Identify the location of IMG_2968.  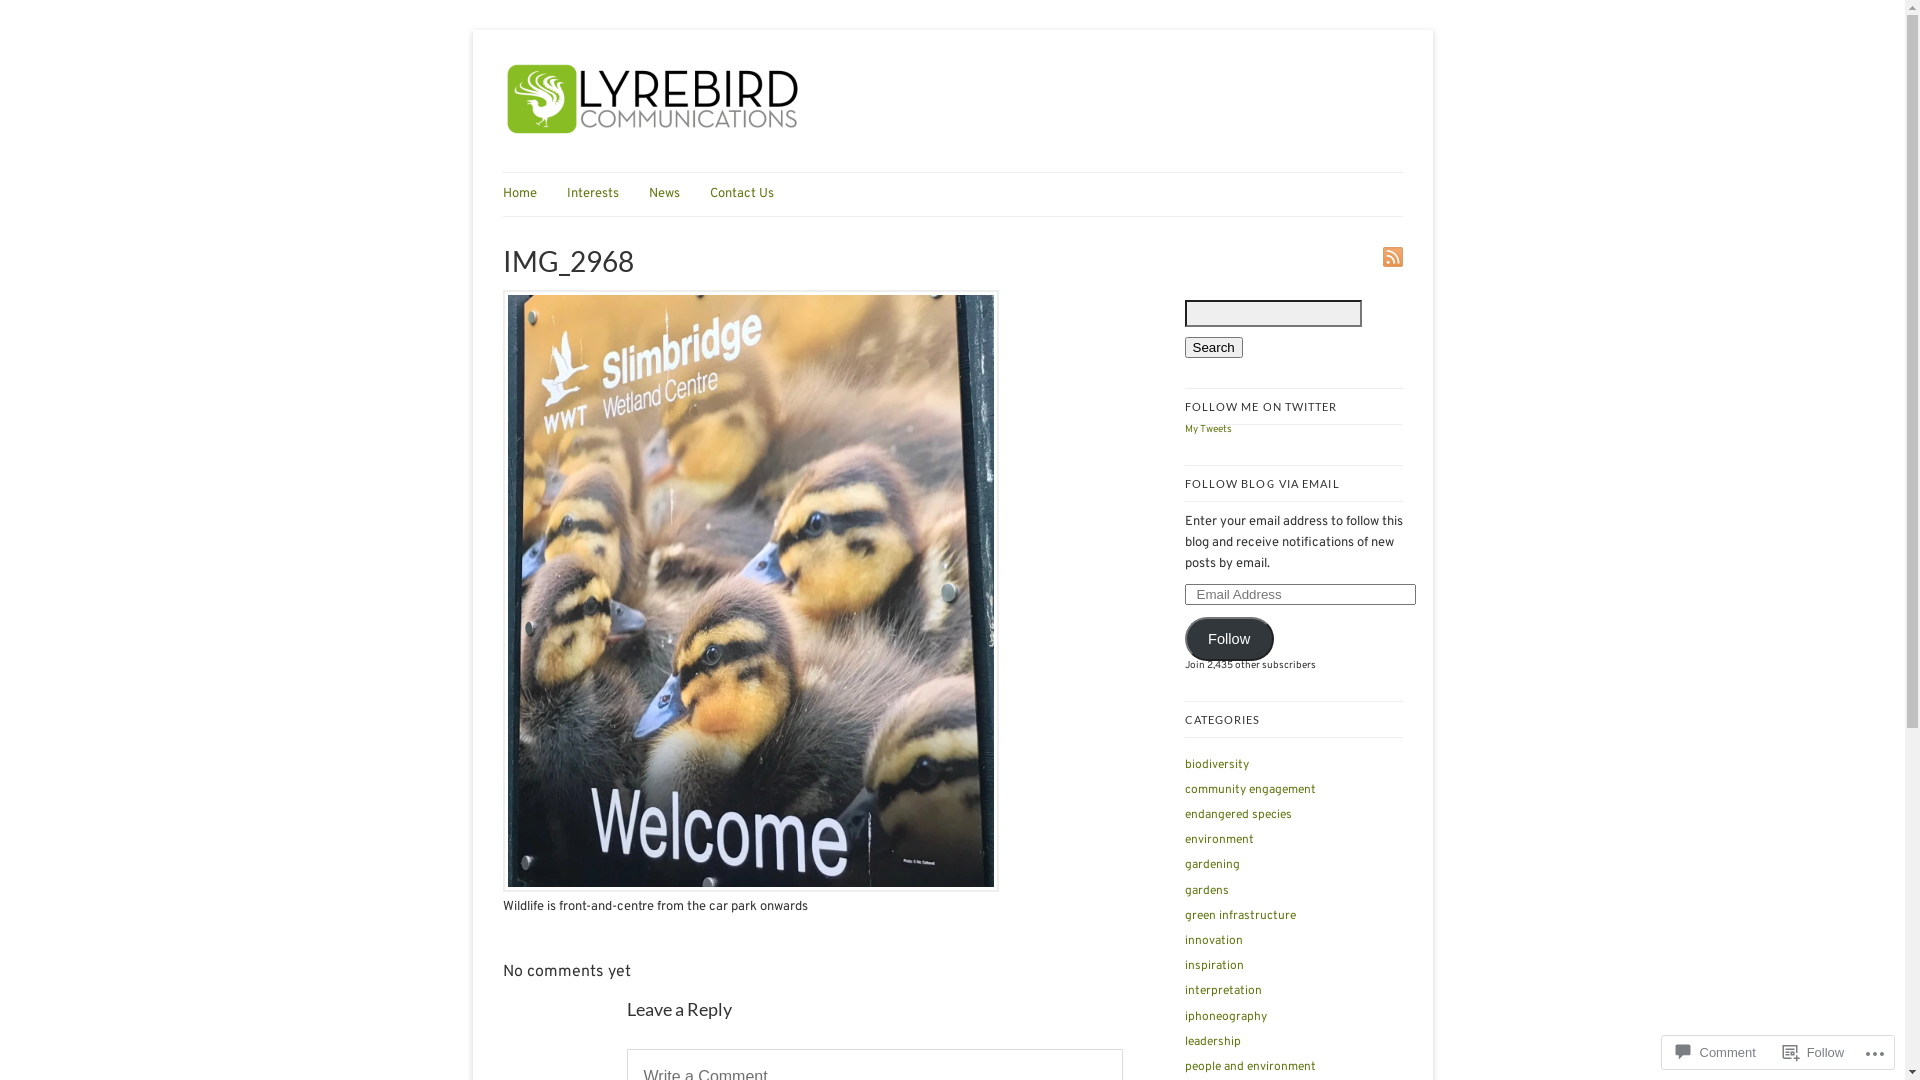
(750, 889).